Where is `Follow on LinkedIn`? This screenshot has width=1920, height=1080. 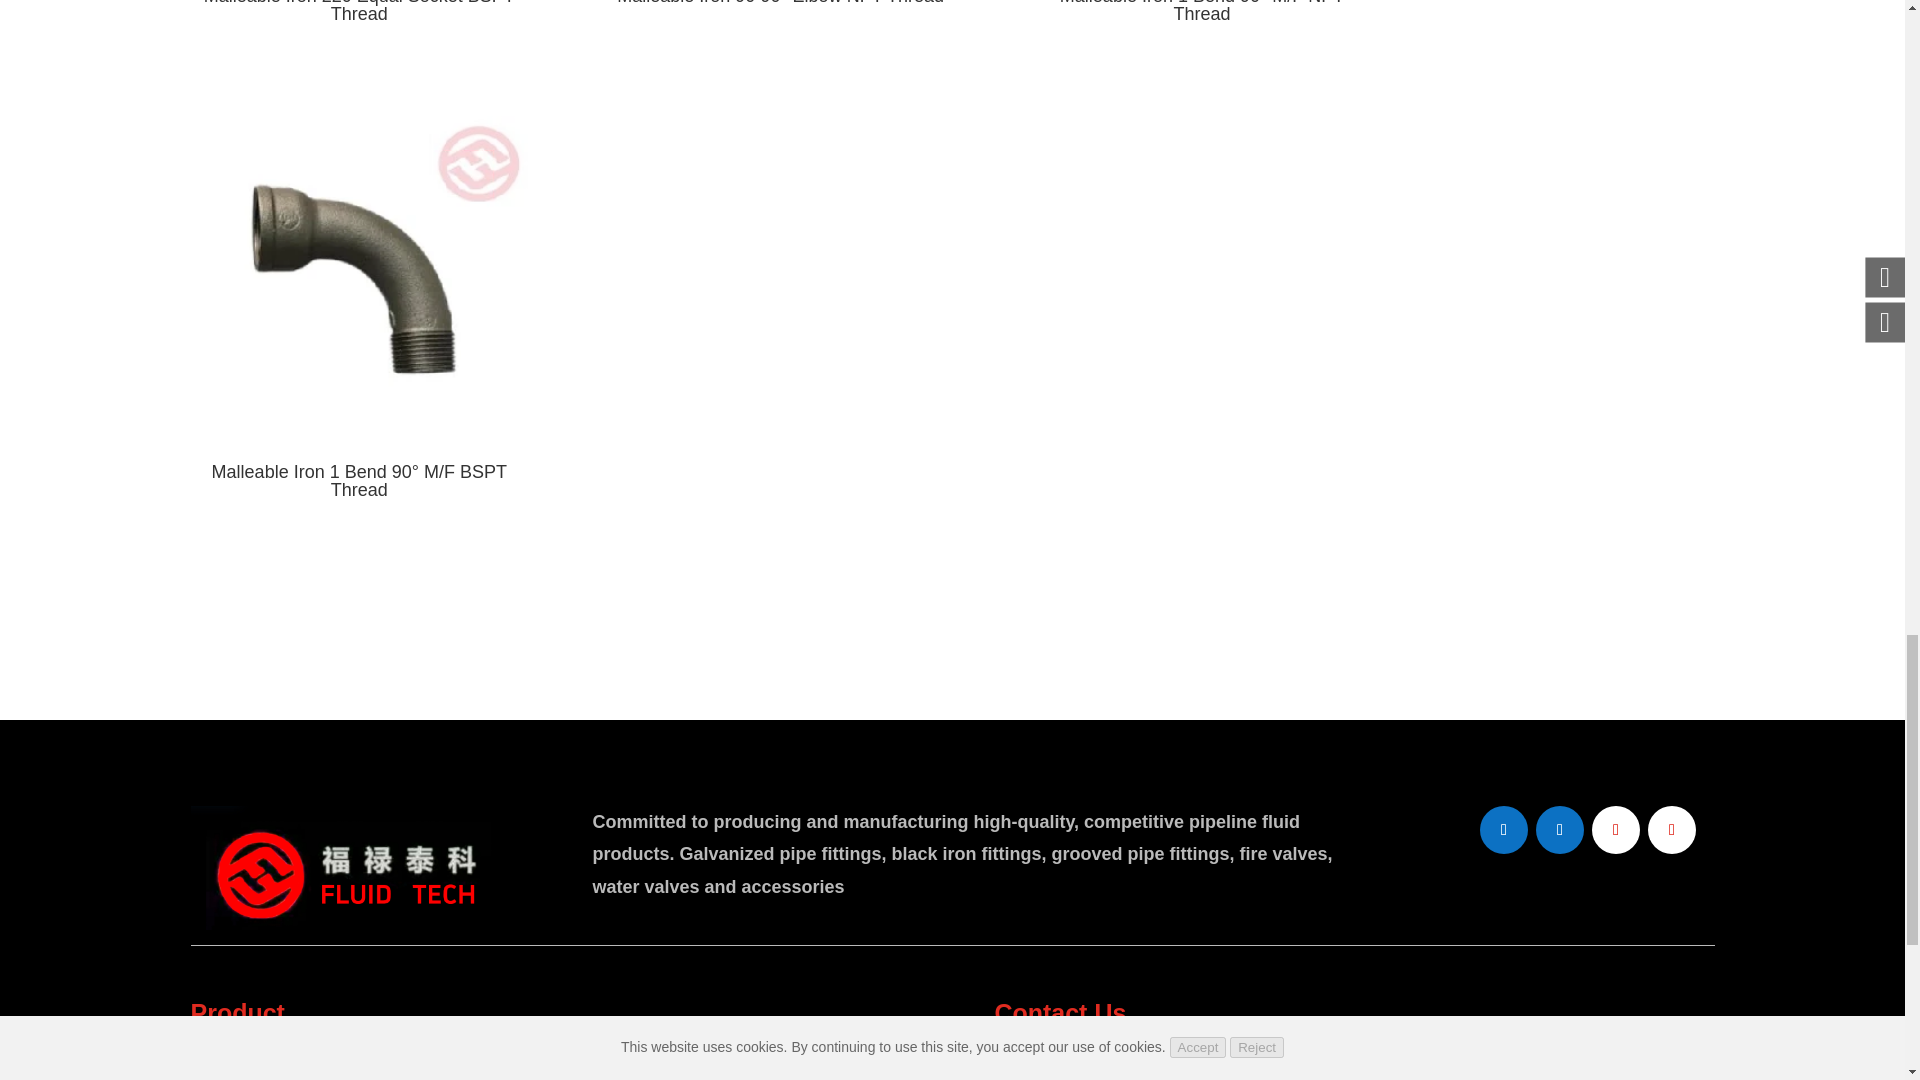 Follow on LinkedIn is located at coordinates (1560, 830).